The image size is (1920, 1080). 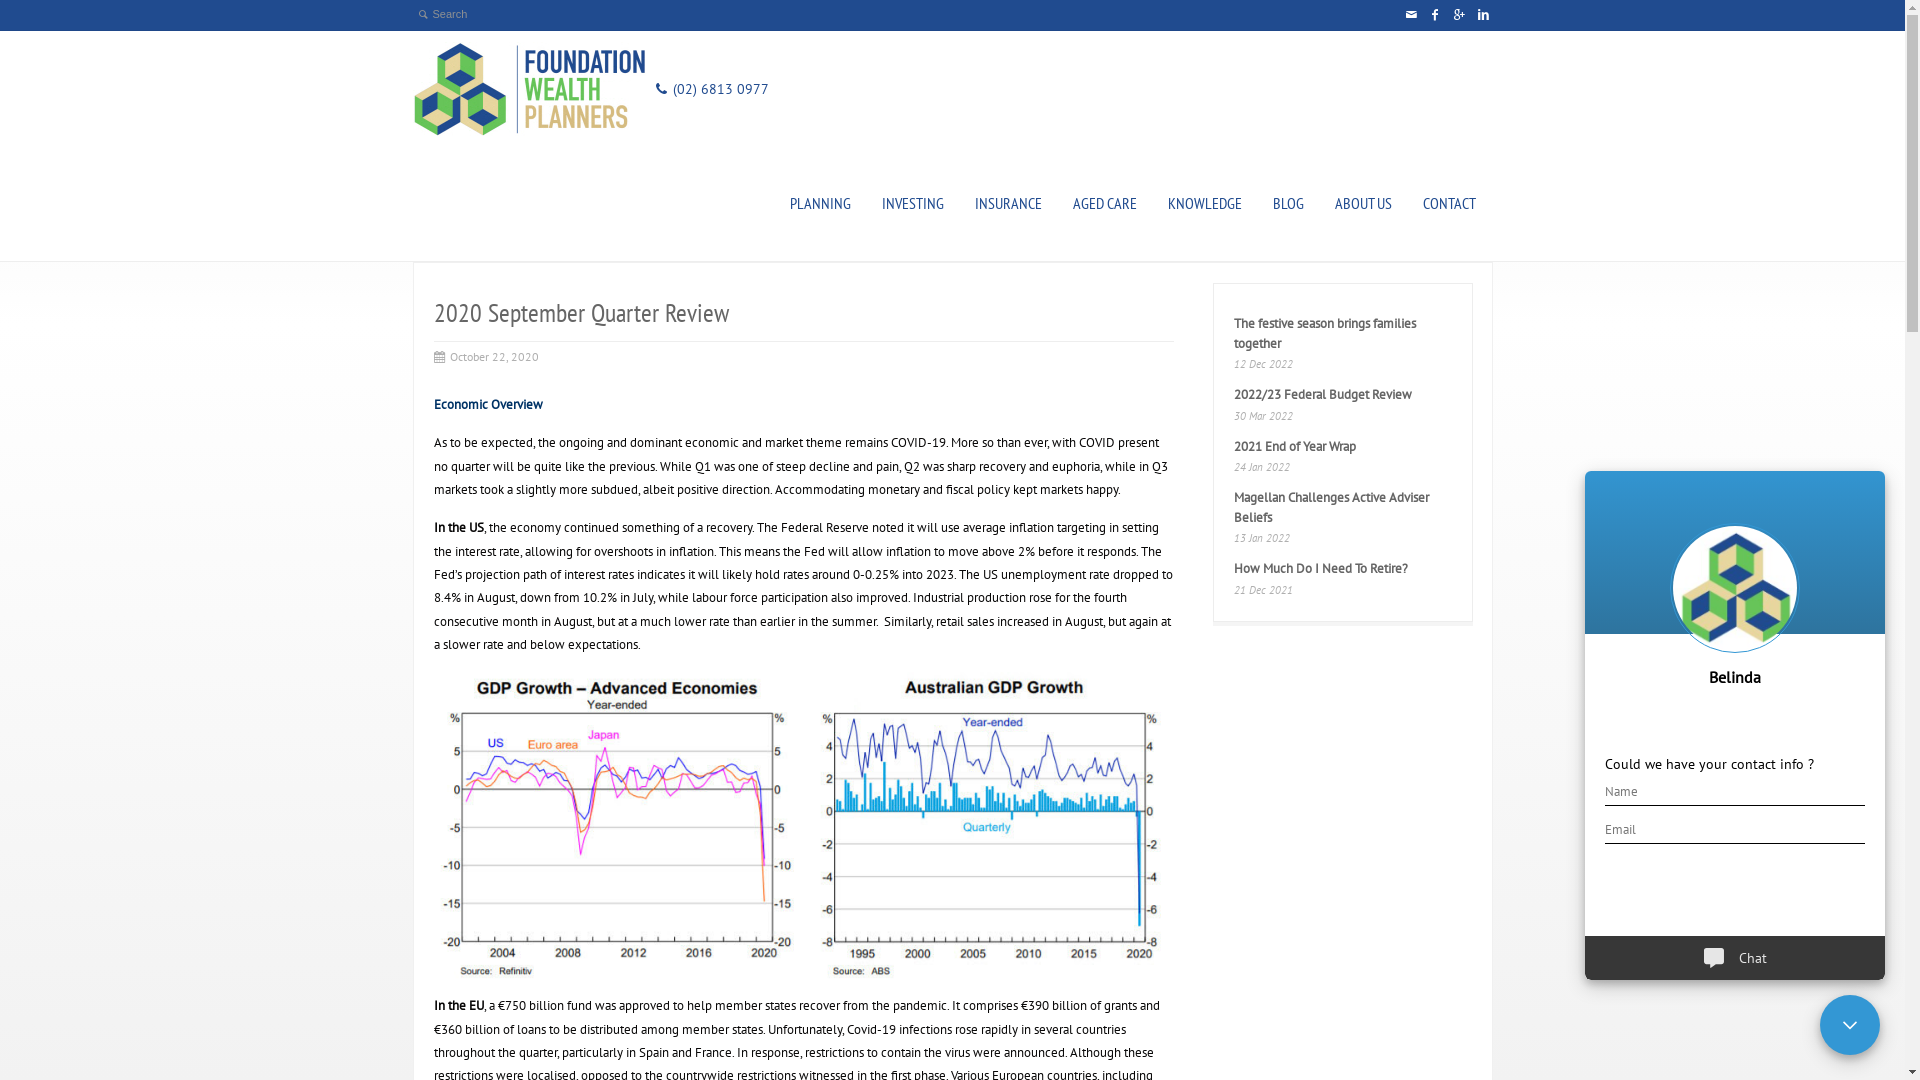 I want to click on KNOWLEDGE, so click(x=1204, y=204).